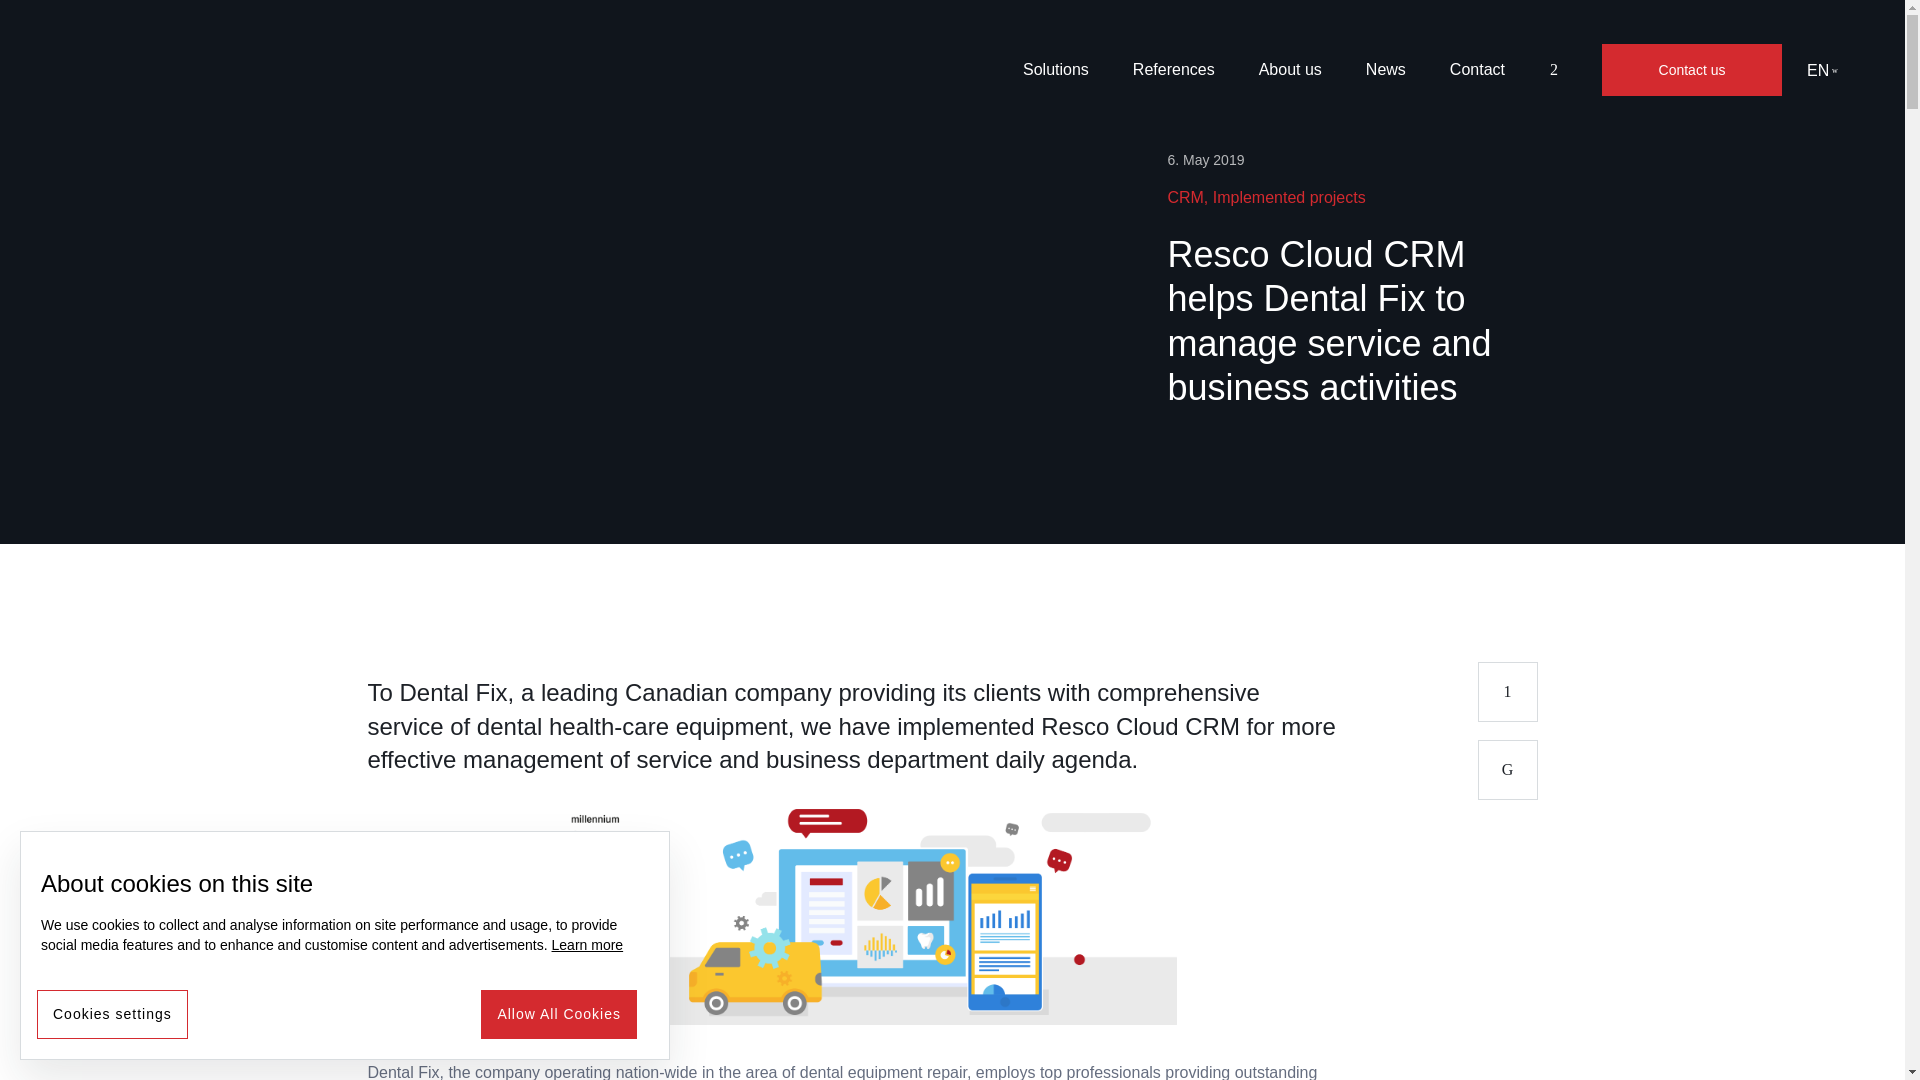 This screenshot has width=1920, height=1080. What do you see at coordinates (1691, 70) in the screenshot?
I see `Contact us` at bounding box center [1691, 70].